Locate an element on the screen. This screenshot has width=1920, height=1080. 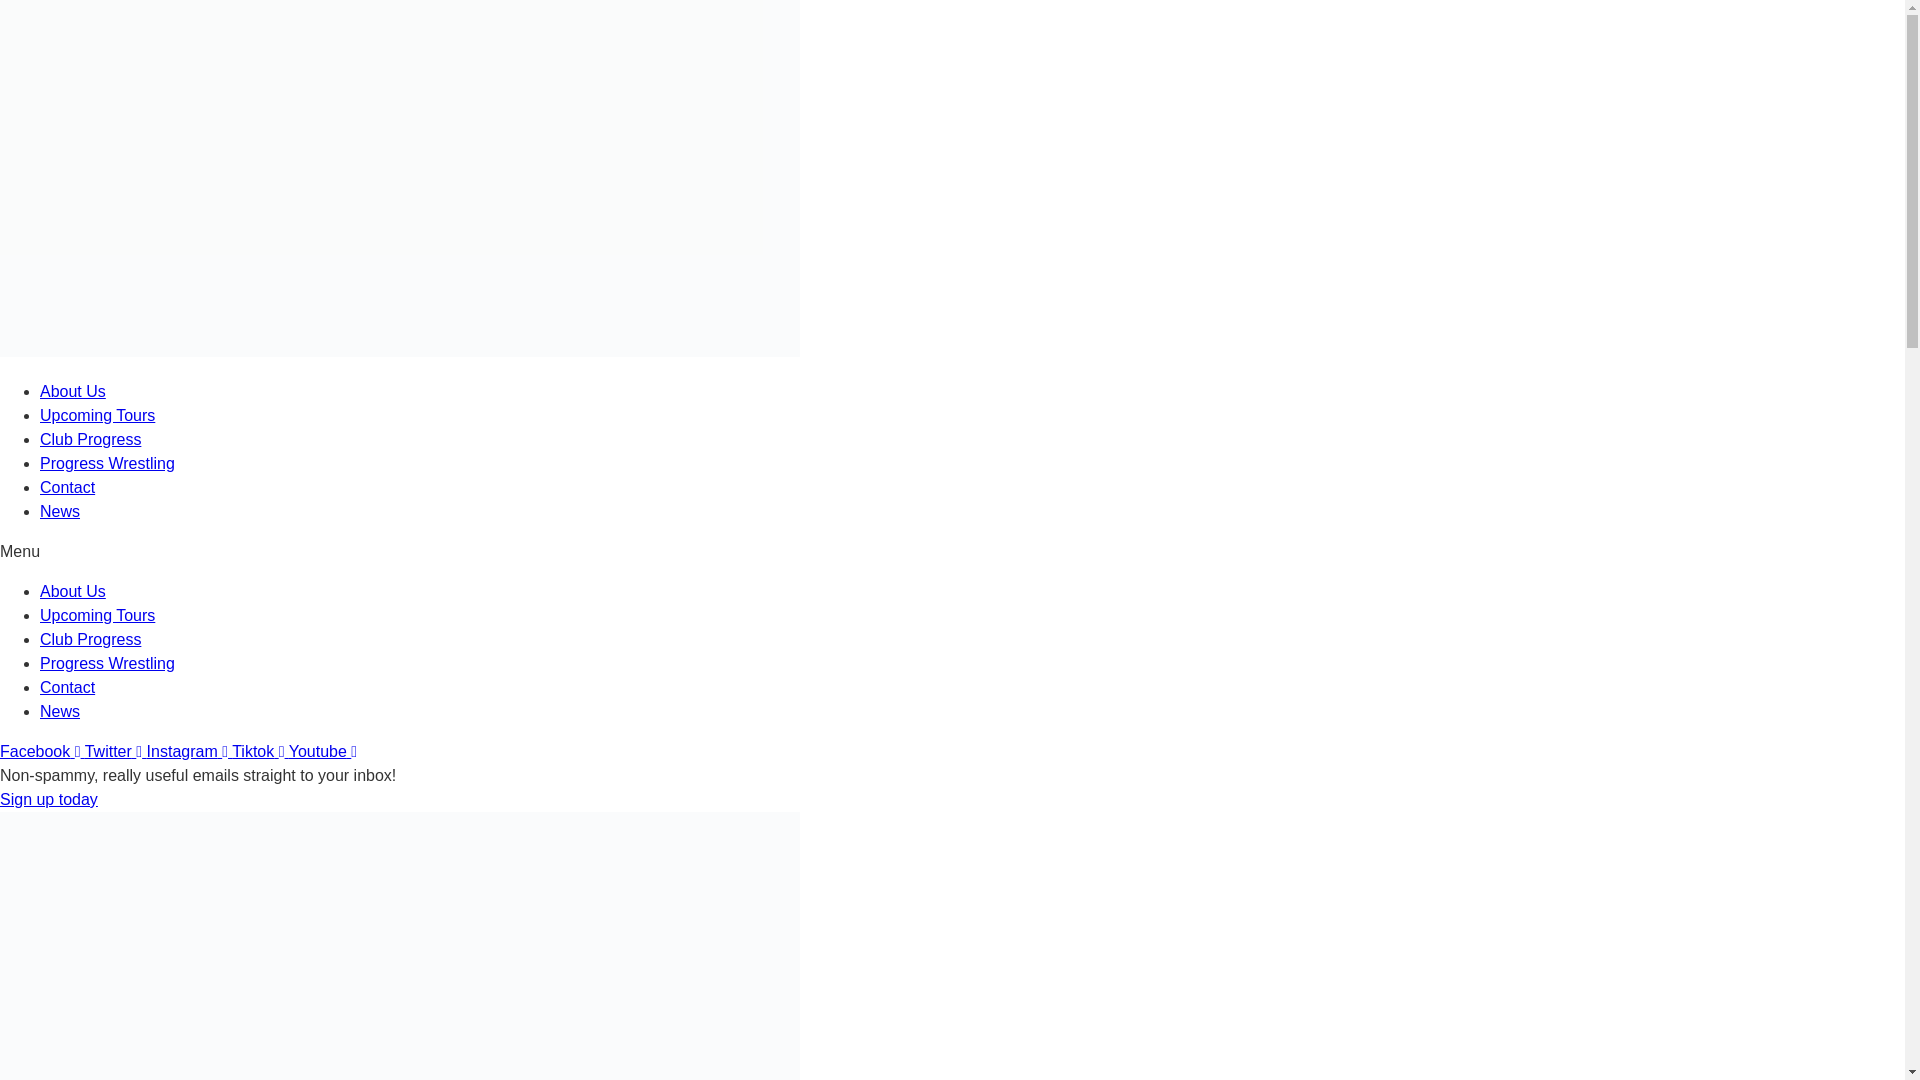
Contact is located at coordinates (67, 487).